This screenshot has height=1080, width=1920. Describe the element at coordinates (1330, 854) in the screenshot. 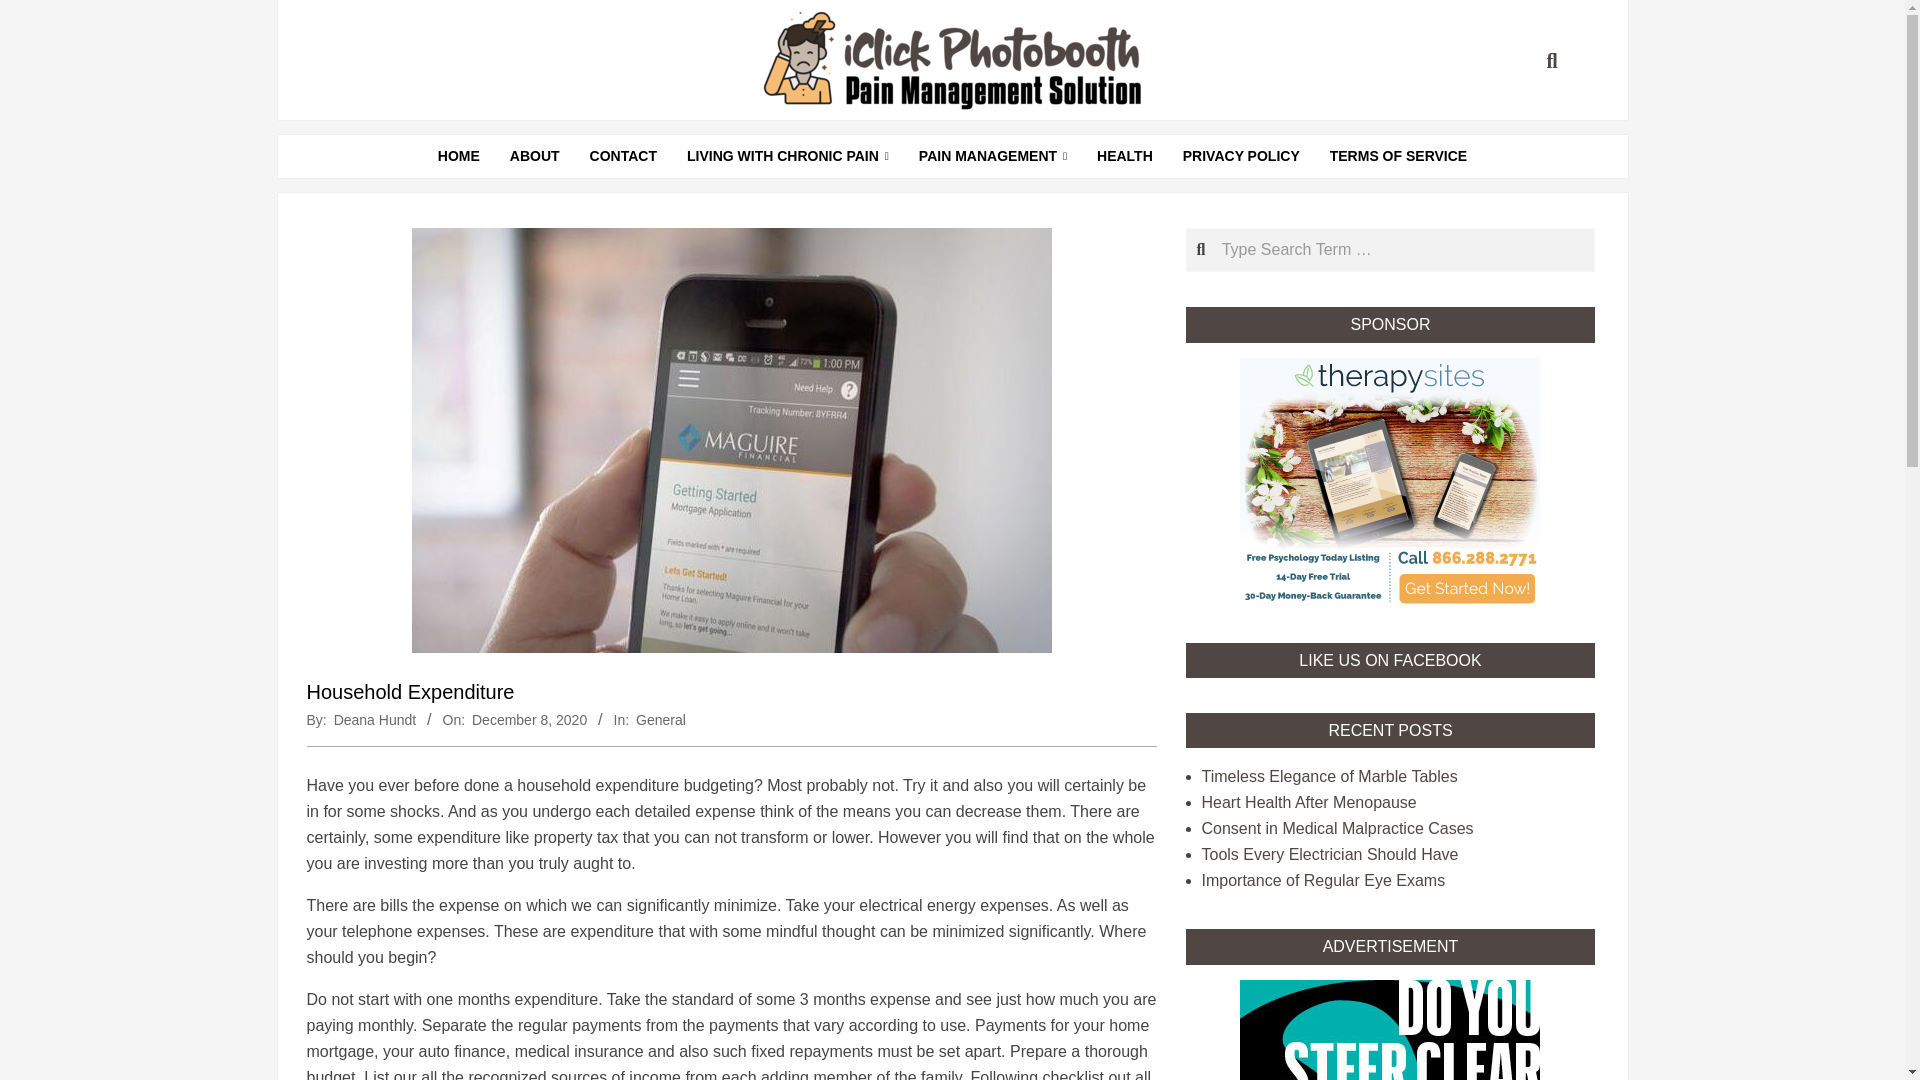

I see `Tools Every Electrician Should Have` at that location.